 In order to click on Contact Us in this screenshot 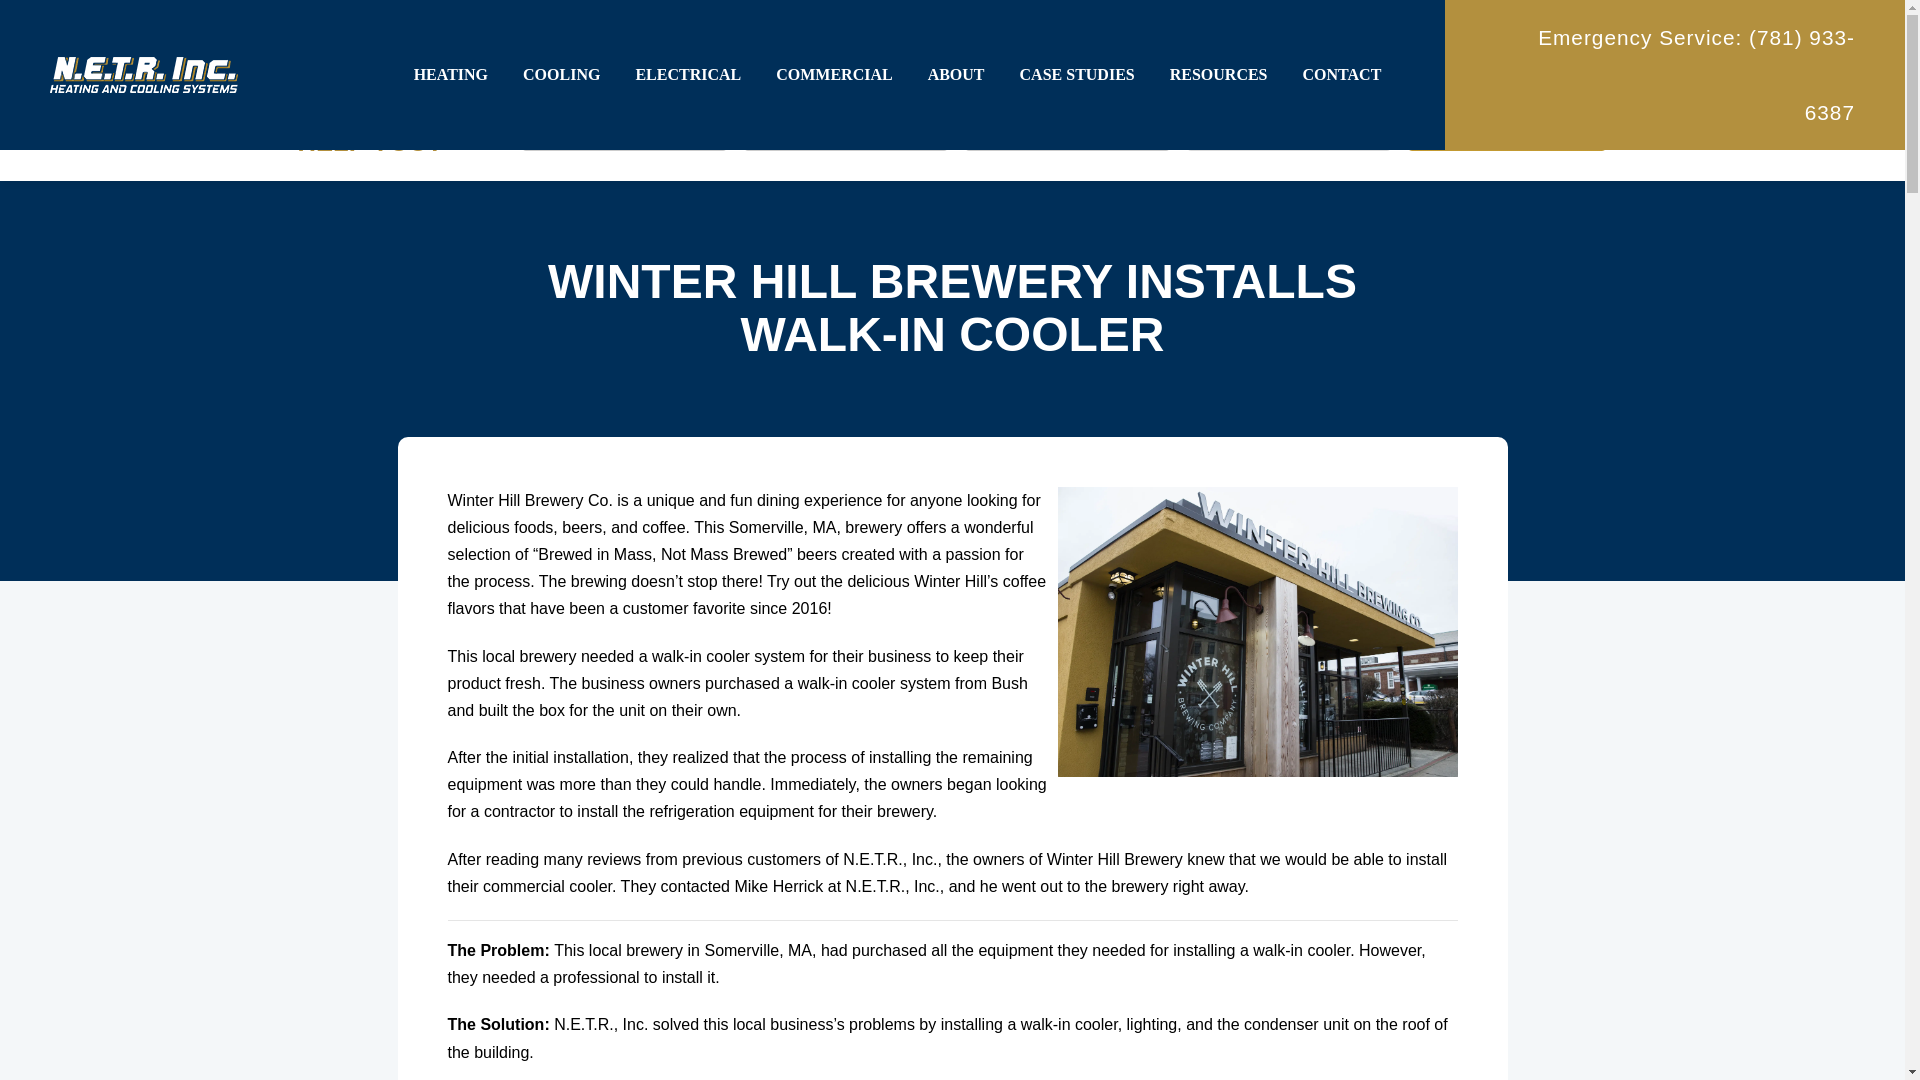, I will do `click(1507, 128)`.